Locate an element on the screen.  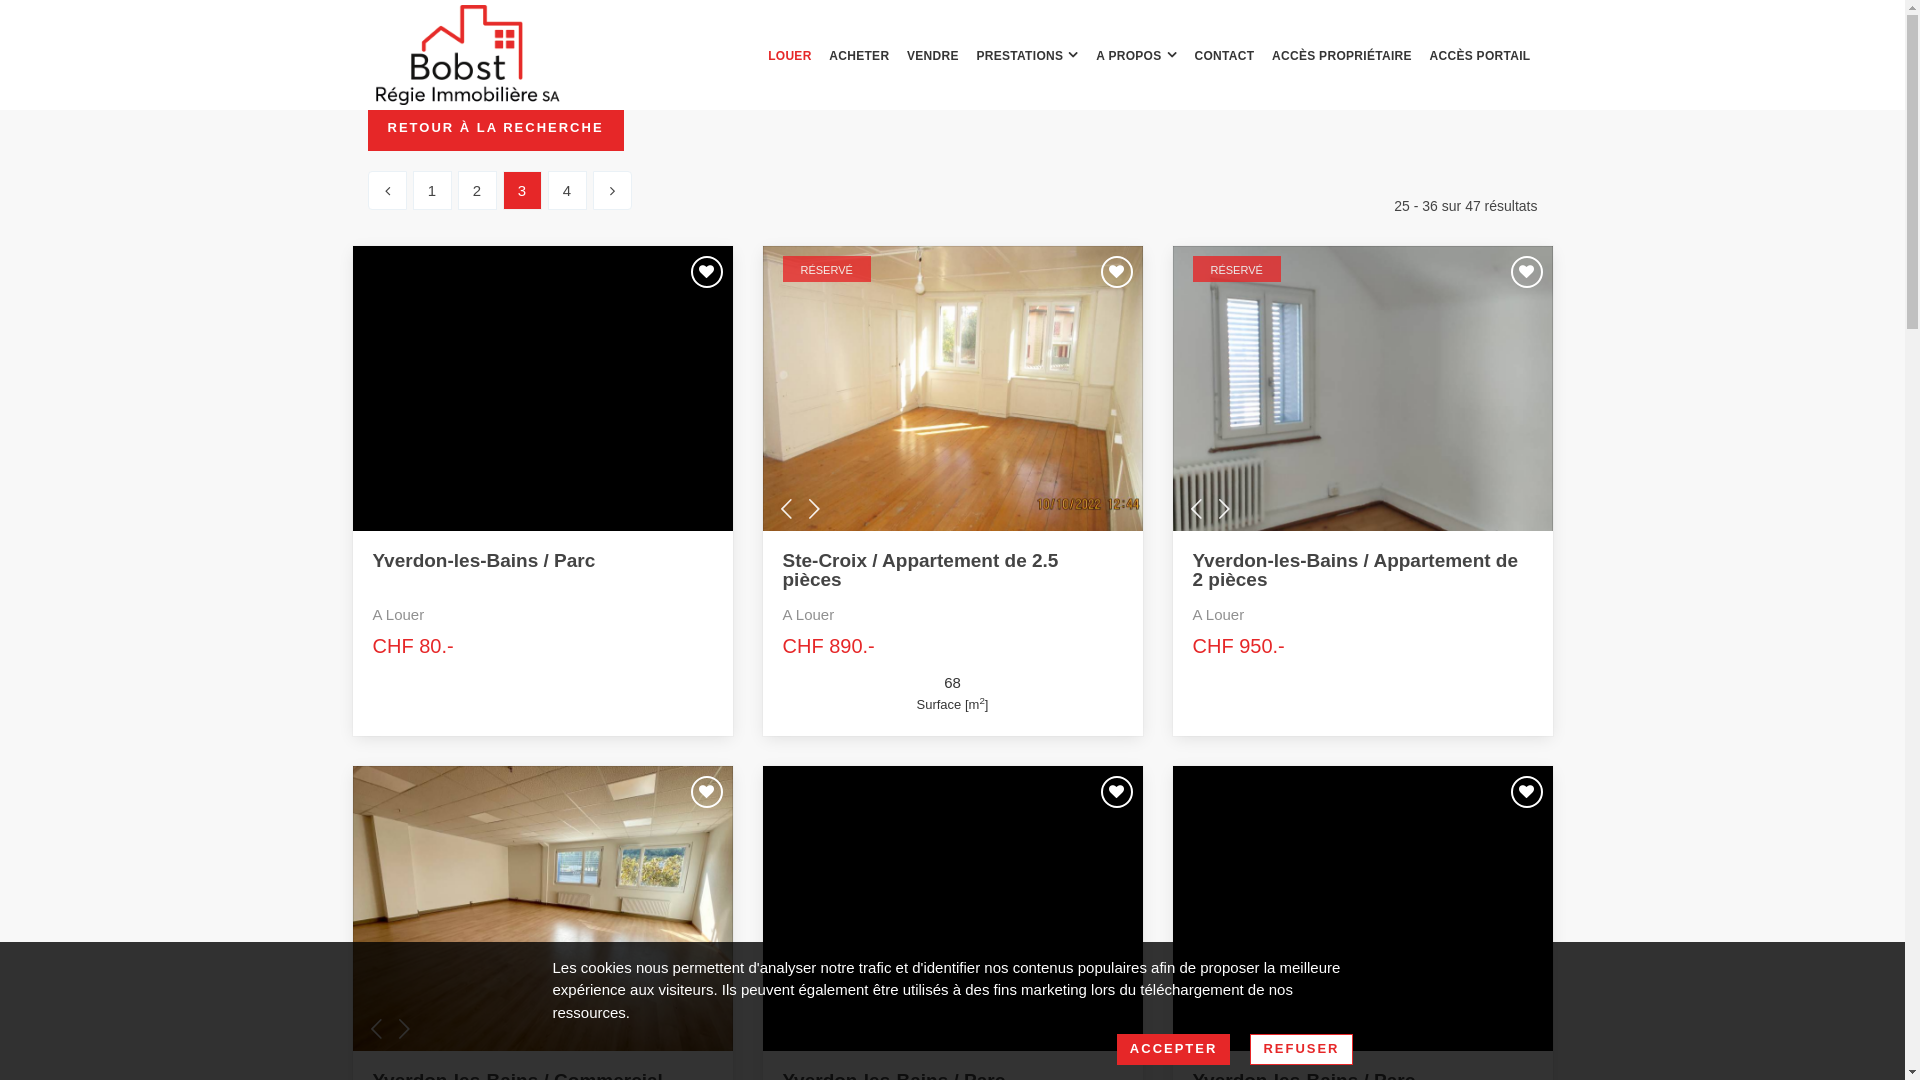
ACHETER is located at coordinates (859, 56).